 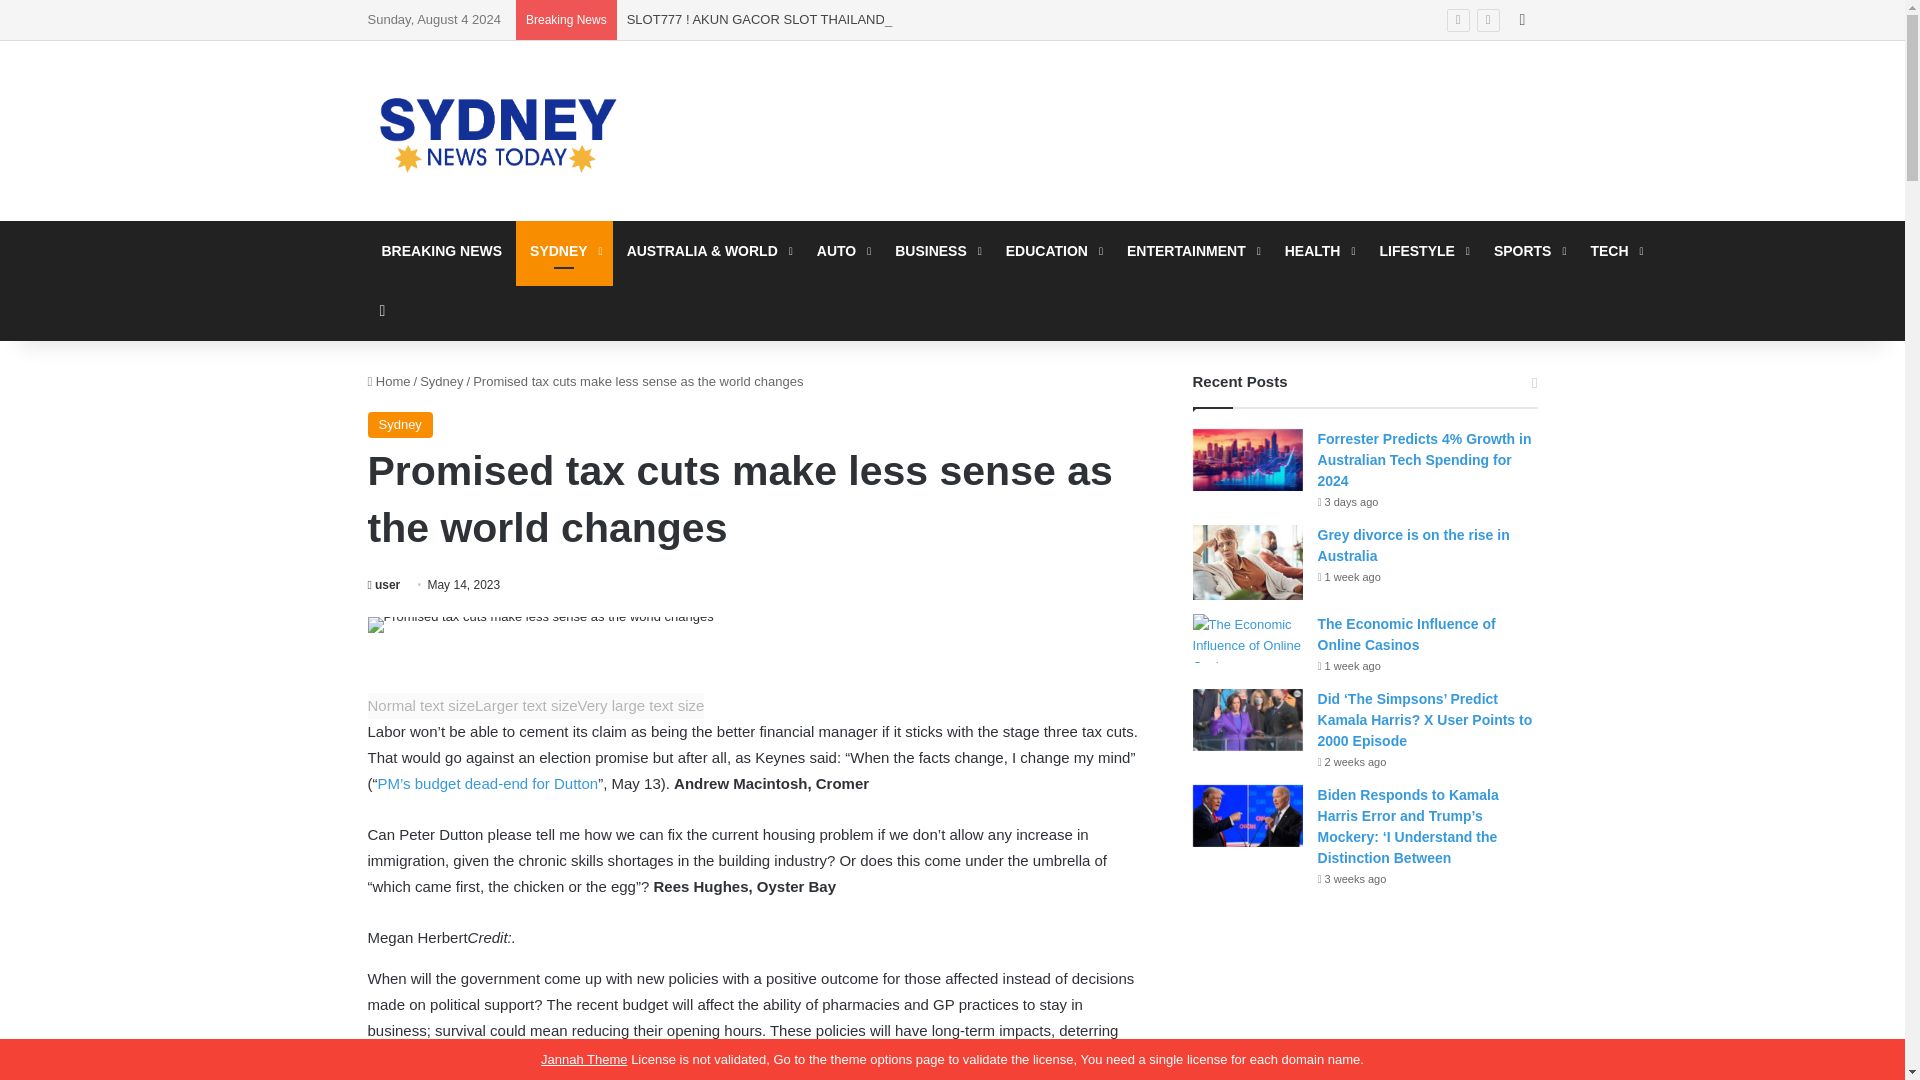 I want to click on AUTO, so click(x=842, y=250).